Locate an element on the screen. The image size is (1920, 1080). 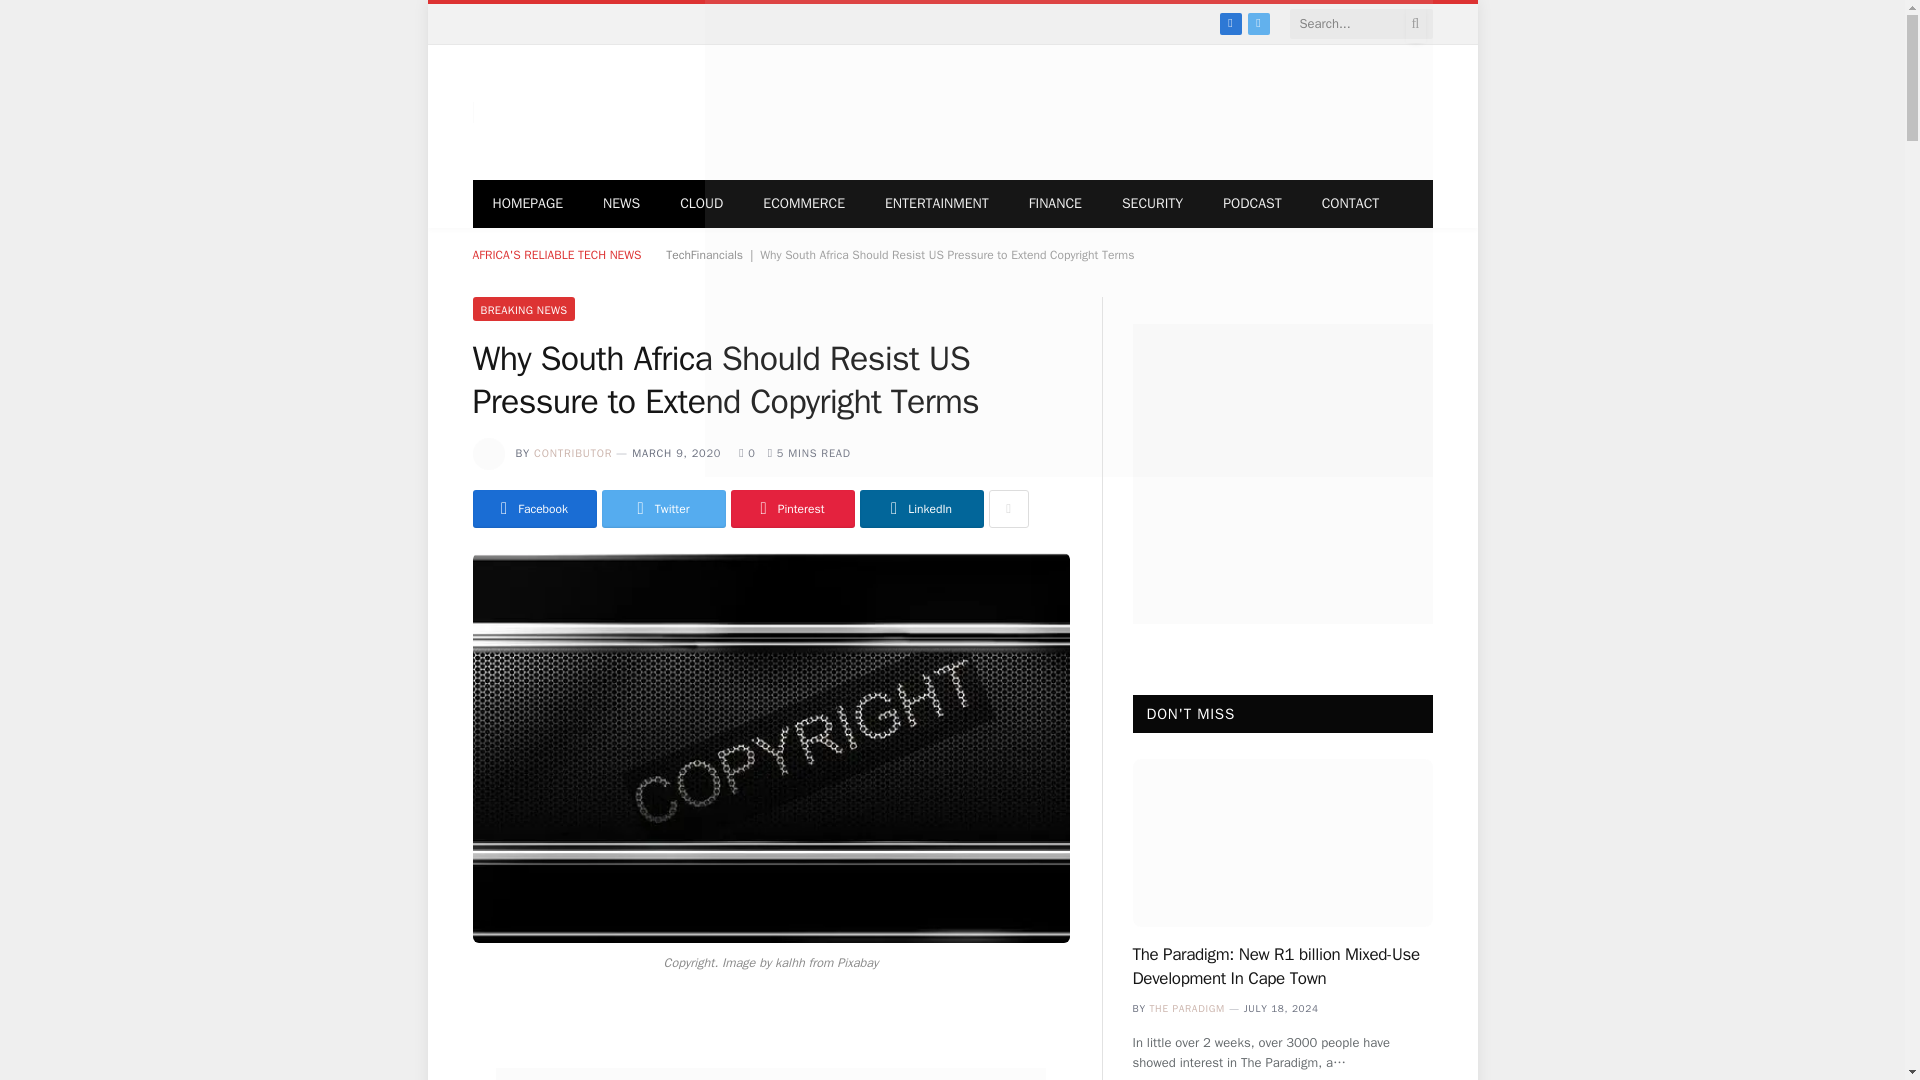
Share on Pinterest is located at coordinates (792, 509).